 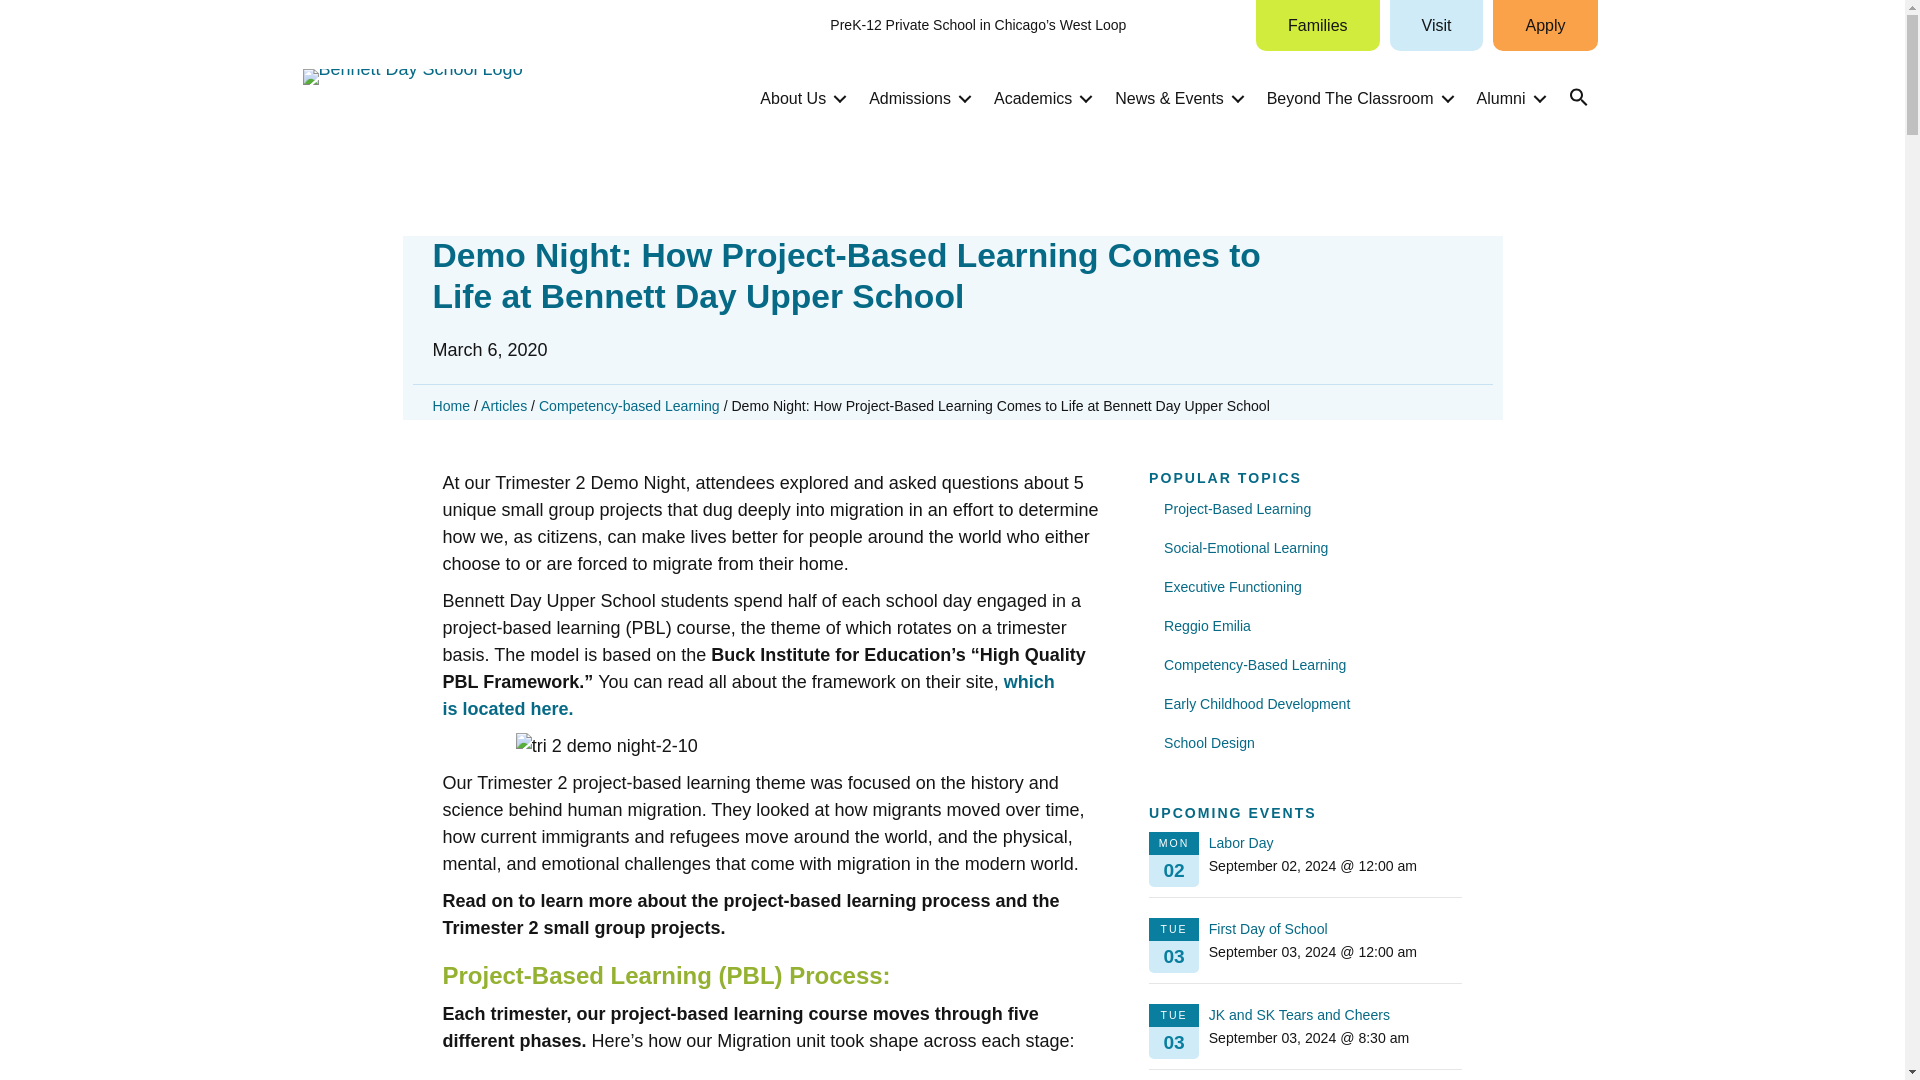 What do you see at coordinates (1268, 929) in the screenshot?
I see `First Day of School` at bounding box center [1268, 929].